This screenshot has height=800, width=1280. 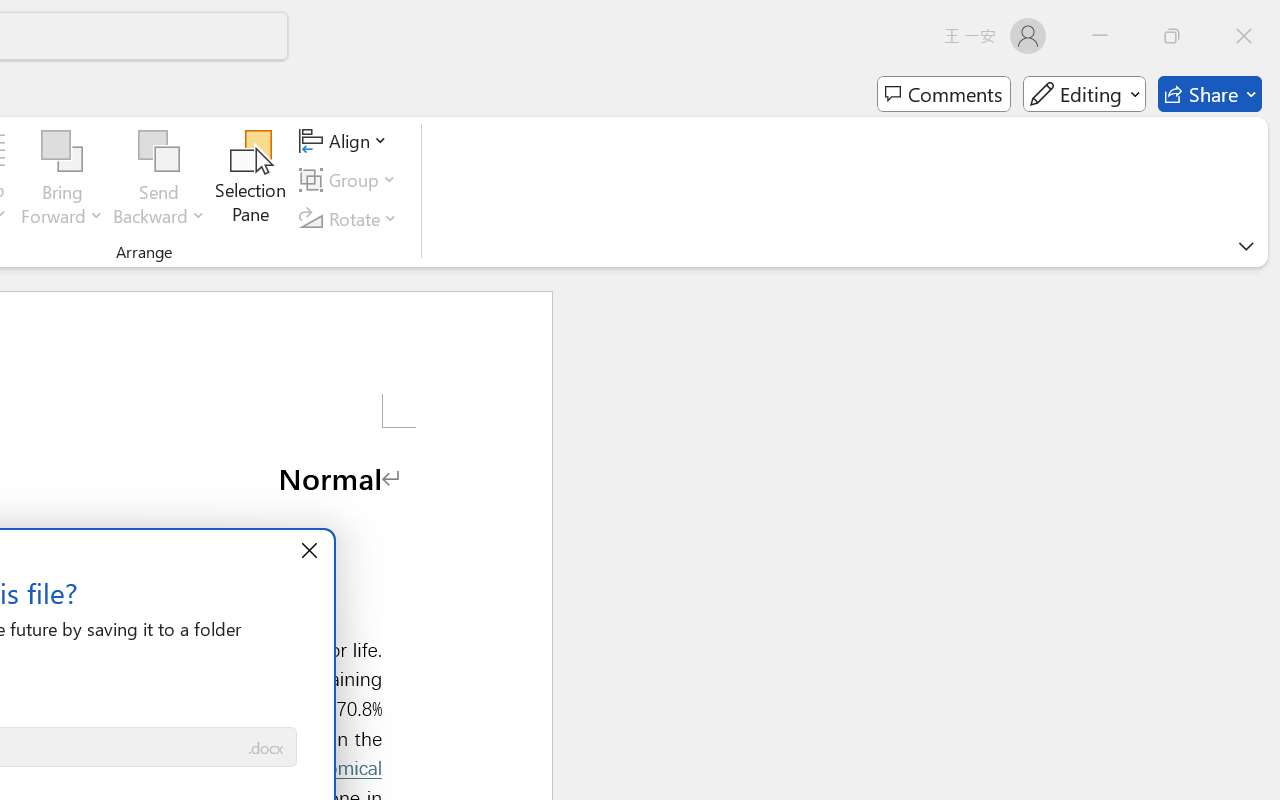 What do you see at coordinates (159, 152) in the screenshot?
I see `Send Backward` at bounding box center [159, 152].